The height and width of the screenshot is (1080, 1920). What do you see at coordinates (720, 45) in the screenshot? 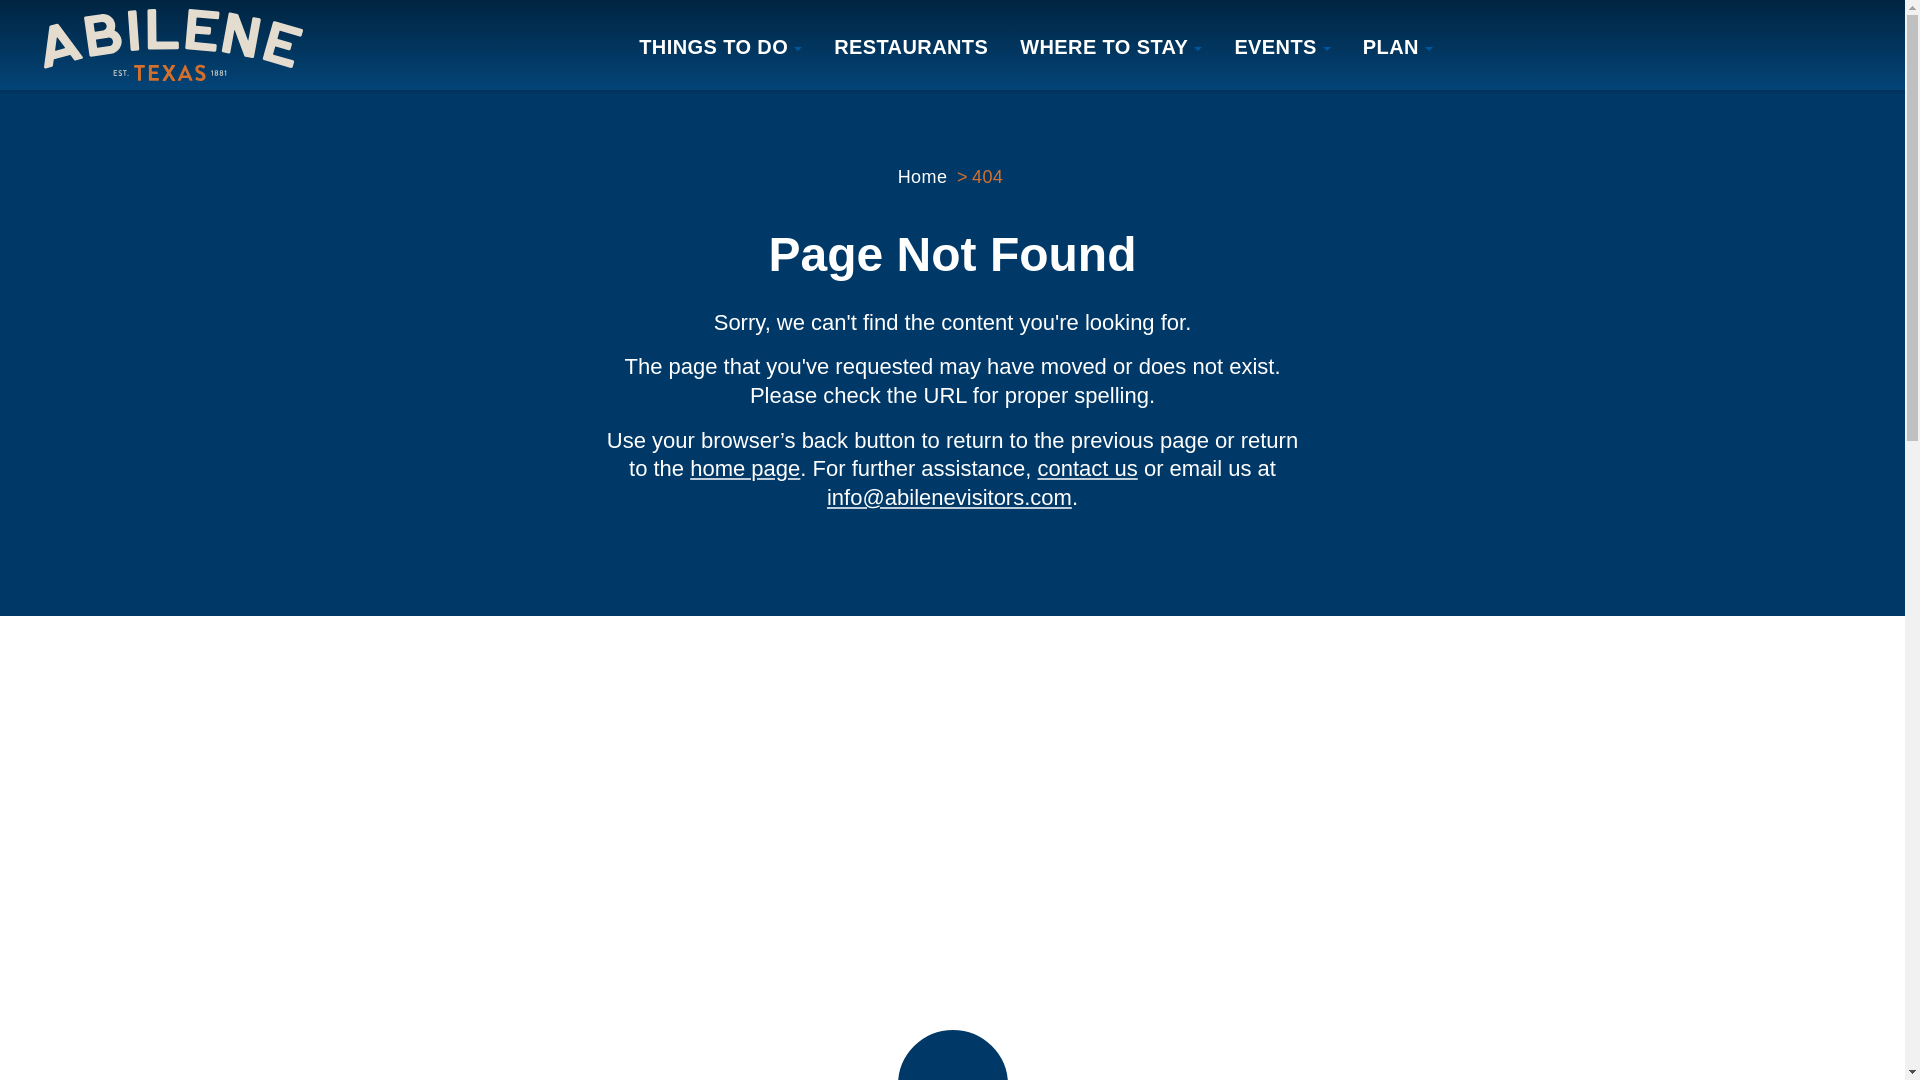
I see `THINGS TO DO` at bounding box center [720, 45].